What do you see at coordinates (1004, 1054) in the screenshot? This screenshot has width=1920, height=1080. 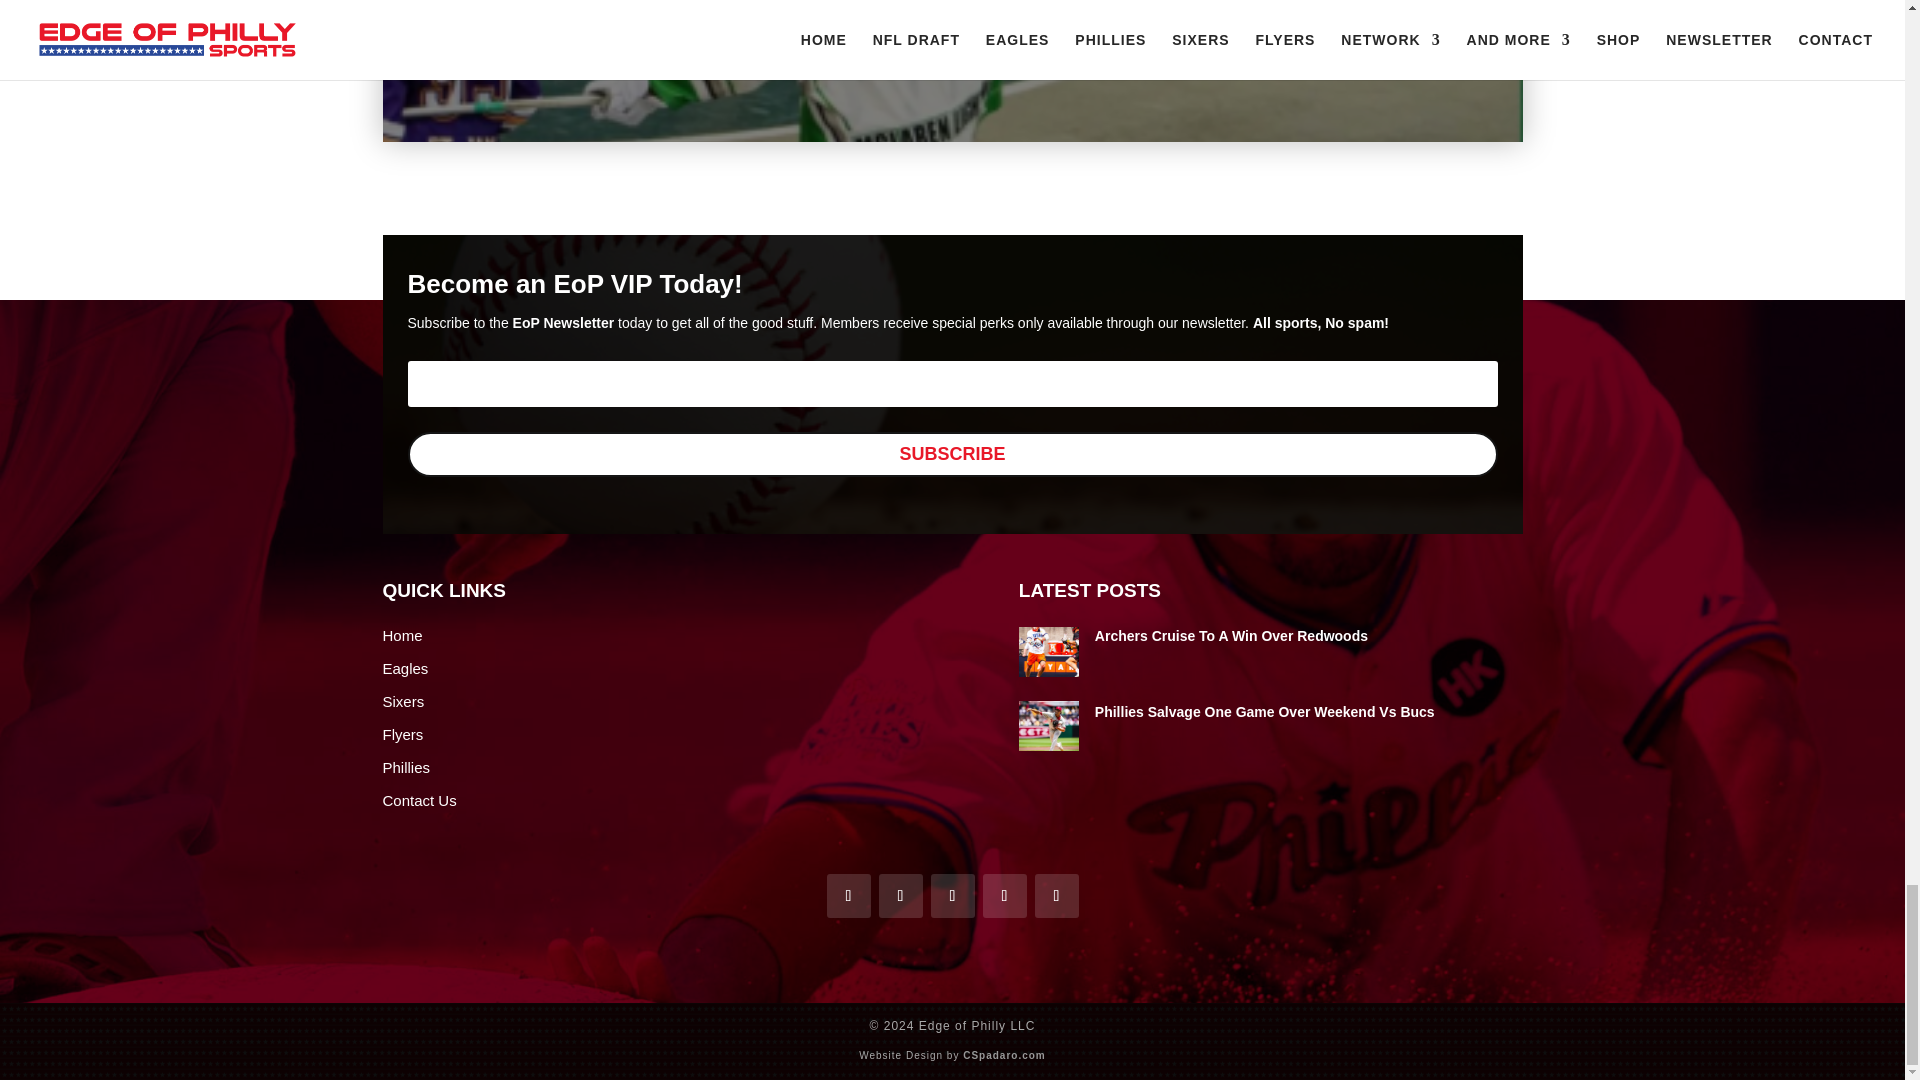 I see `Spadaro website` at bounding box center [1004, 1054].